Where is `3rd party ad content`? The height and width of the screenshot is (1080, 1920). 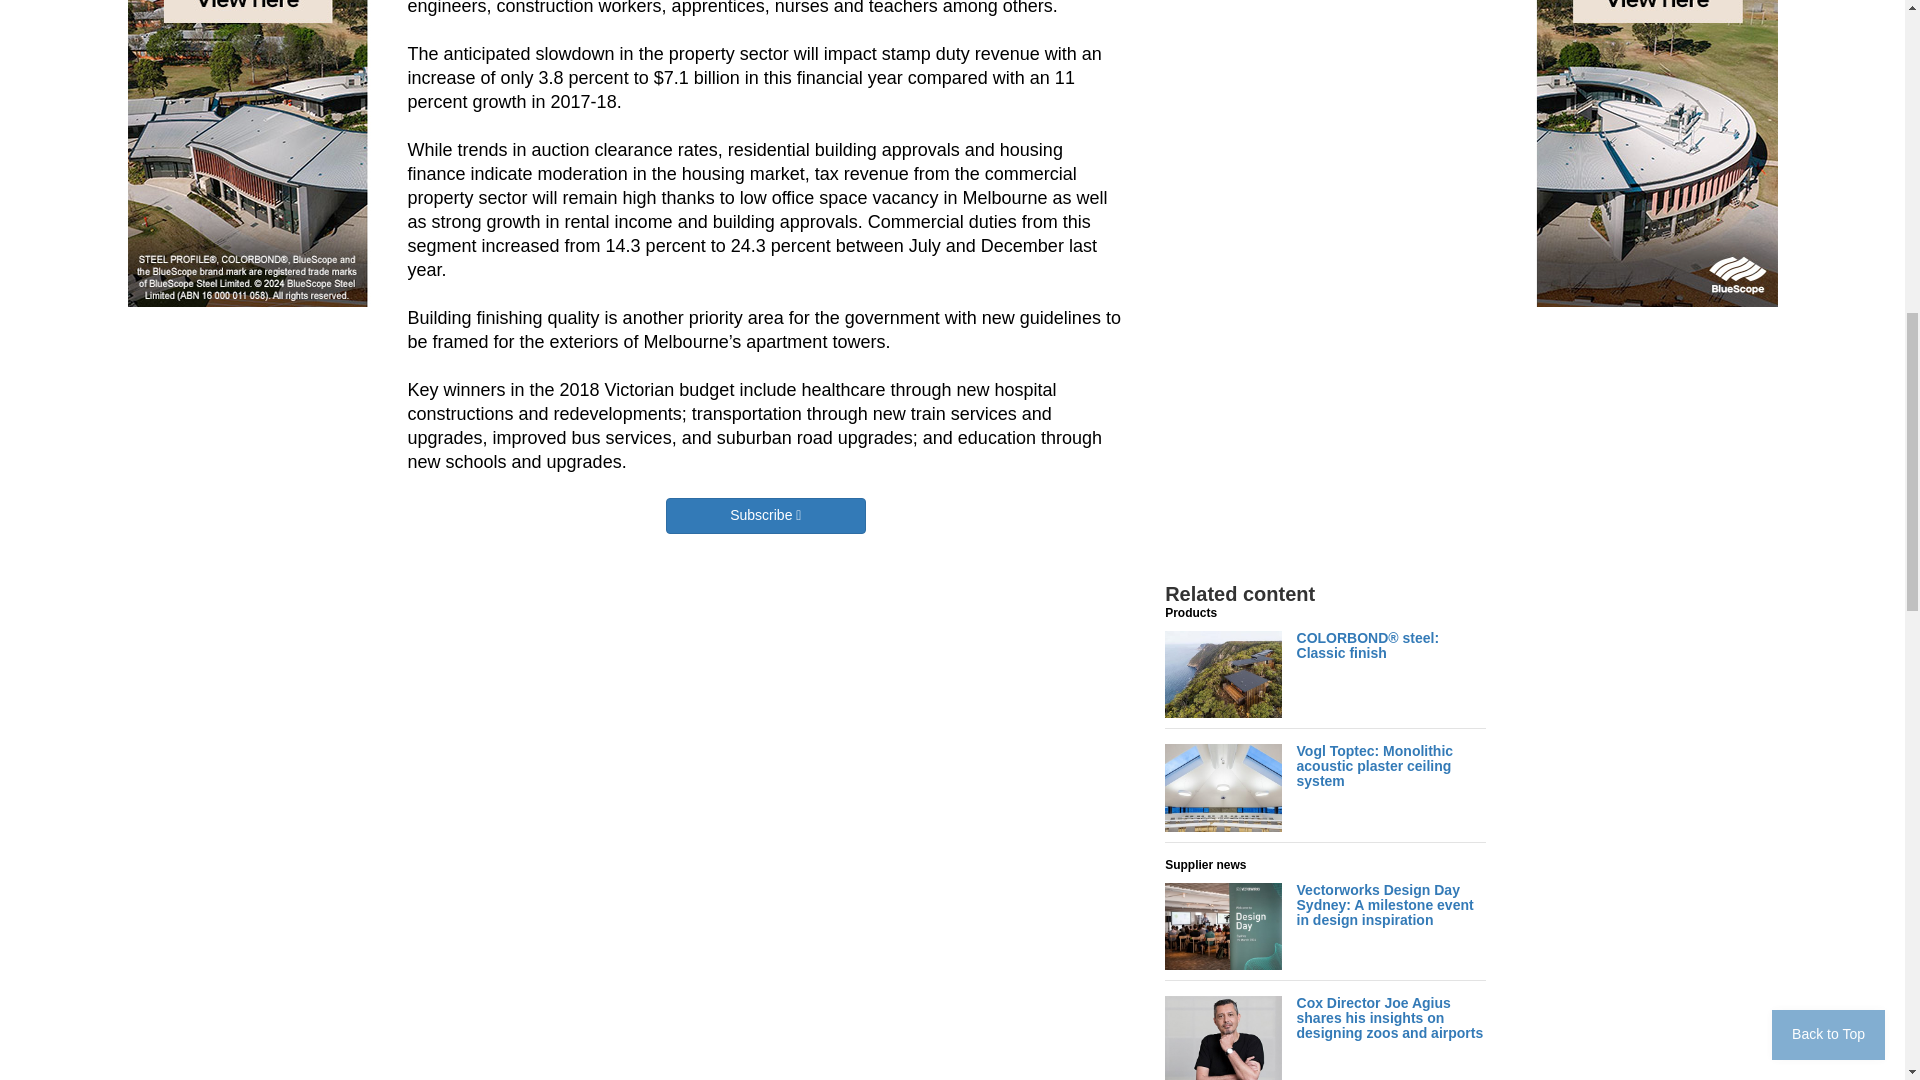 3rd party ad content is located at coordinates (1334, 438).